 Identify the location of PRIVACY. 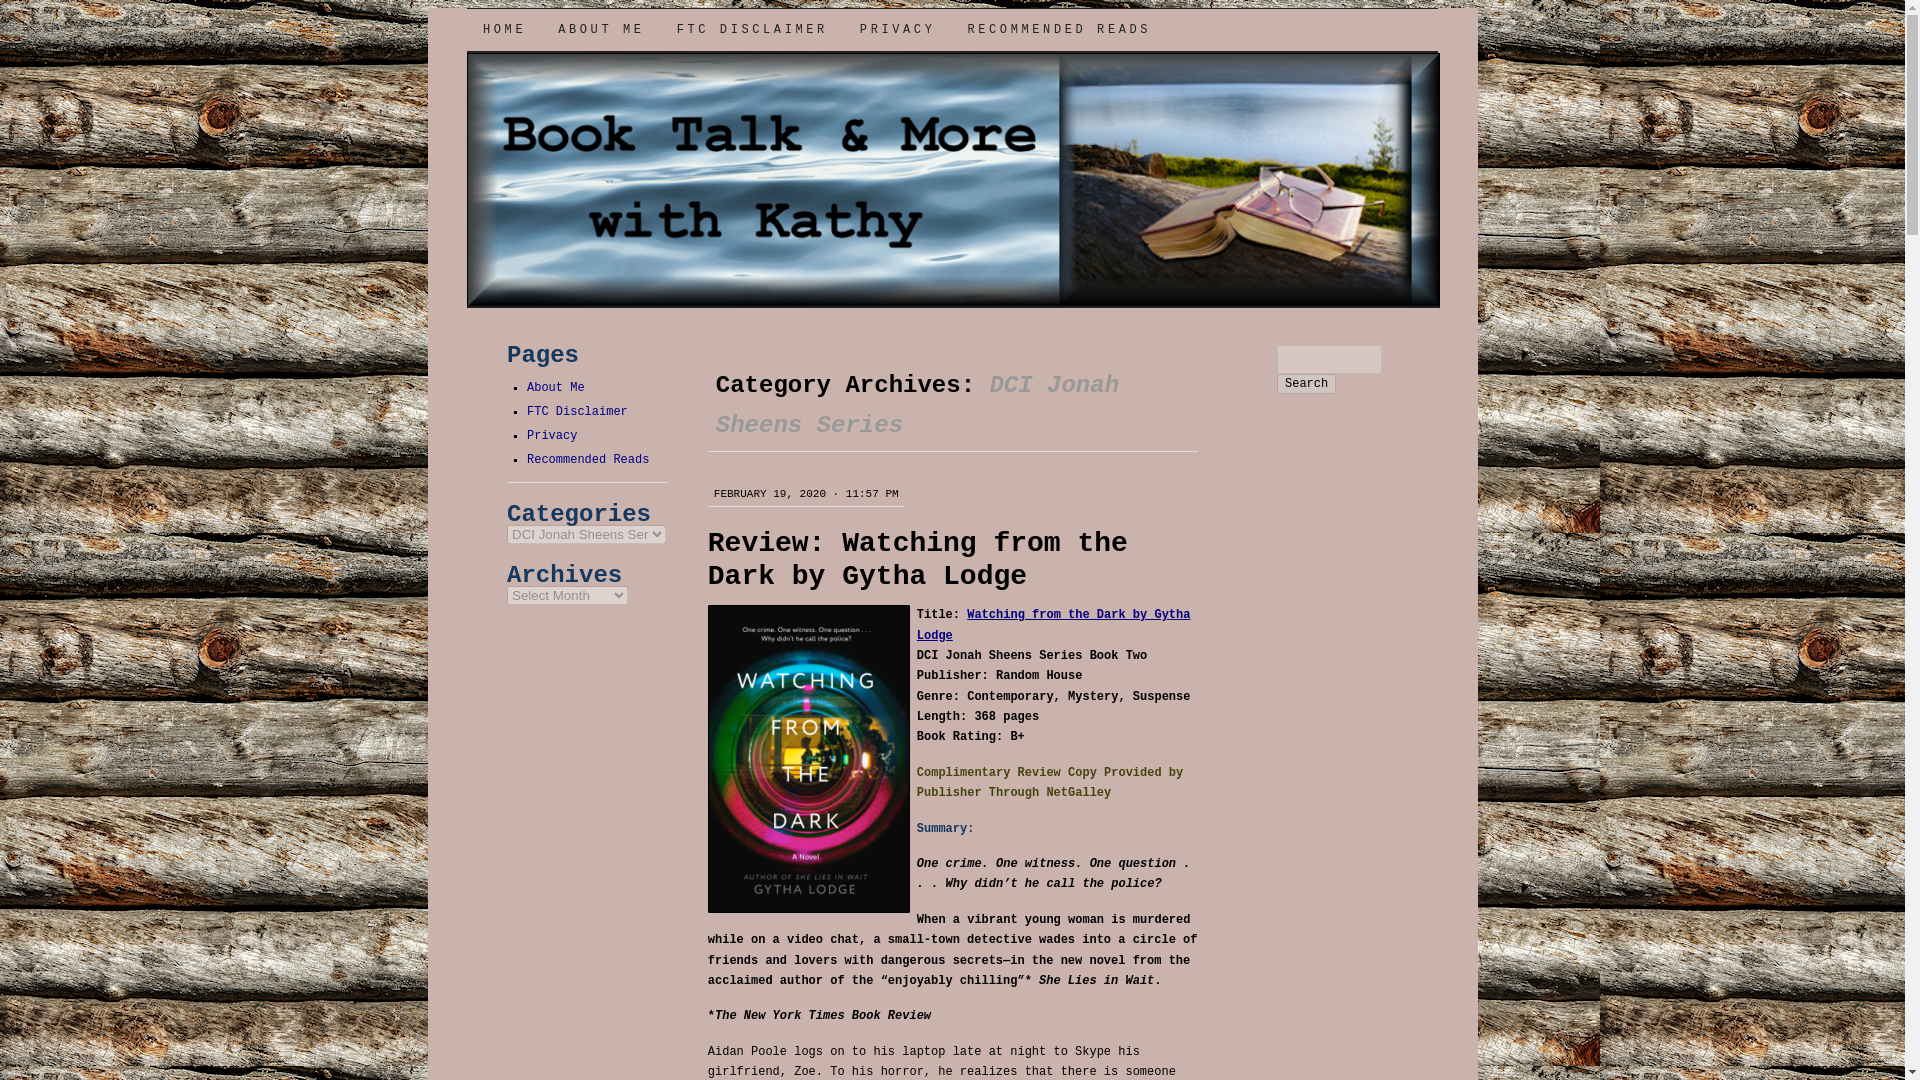
(898, 29).